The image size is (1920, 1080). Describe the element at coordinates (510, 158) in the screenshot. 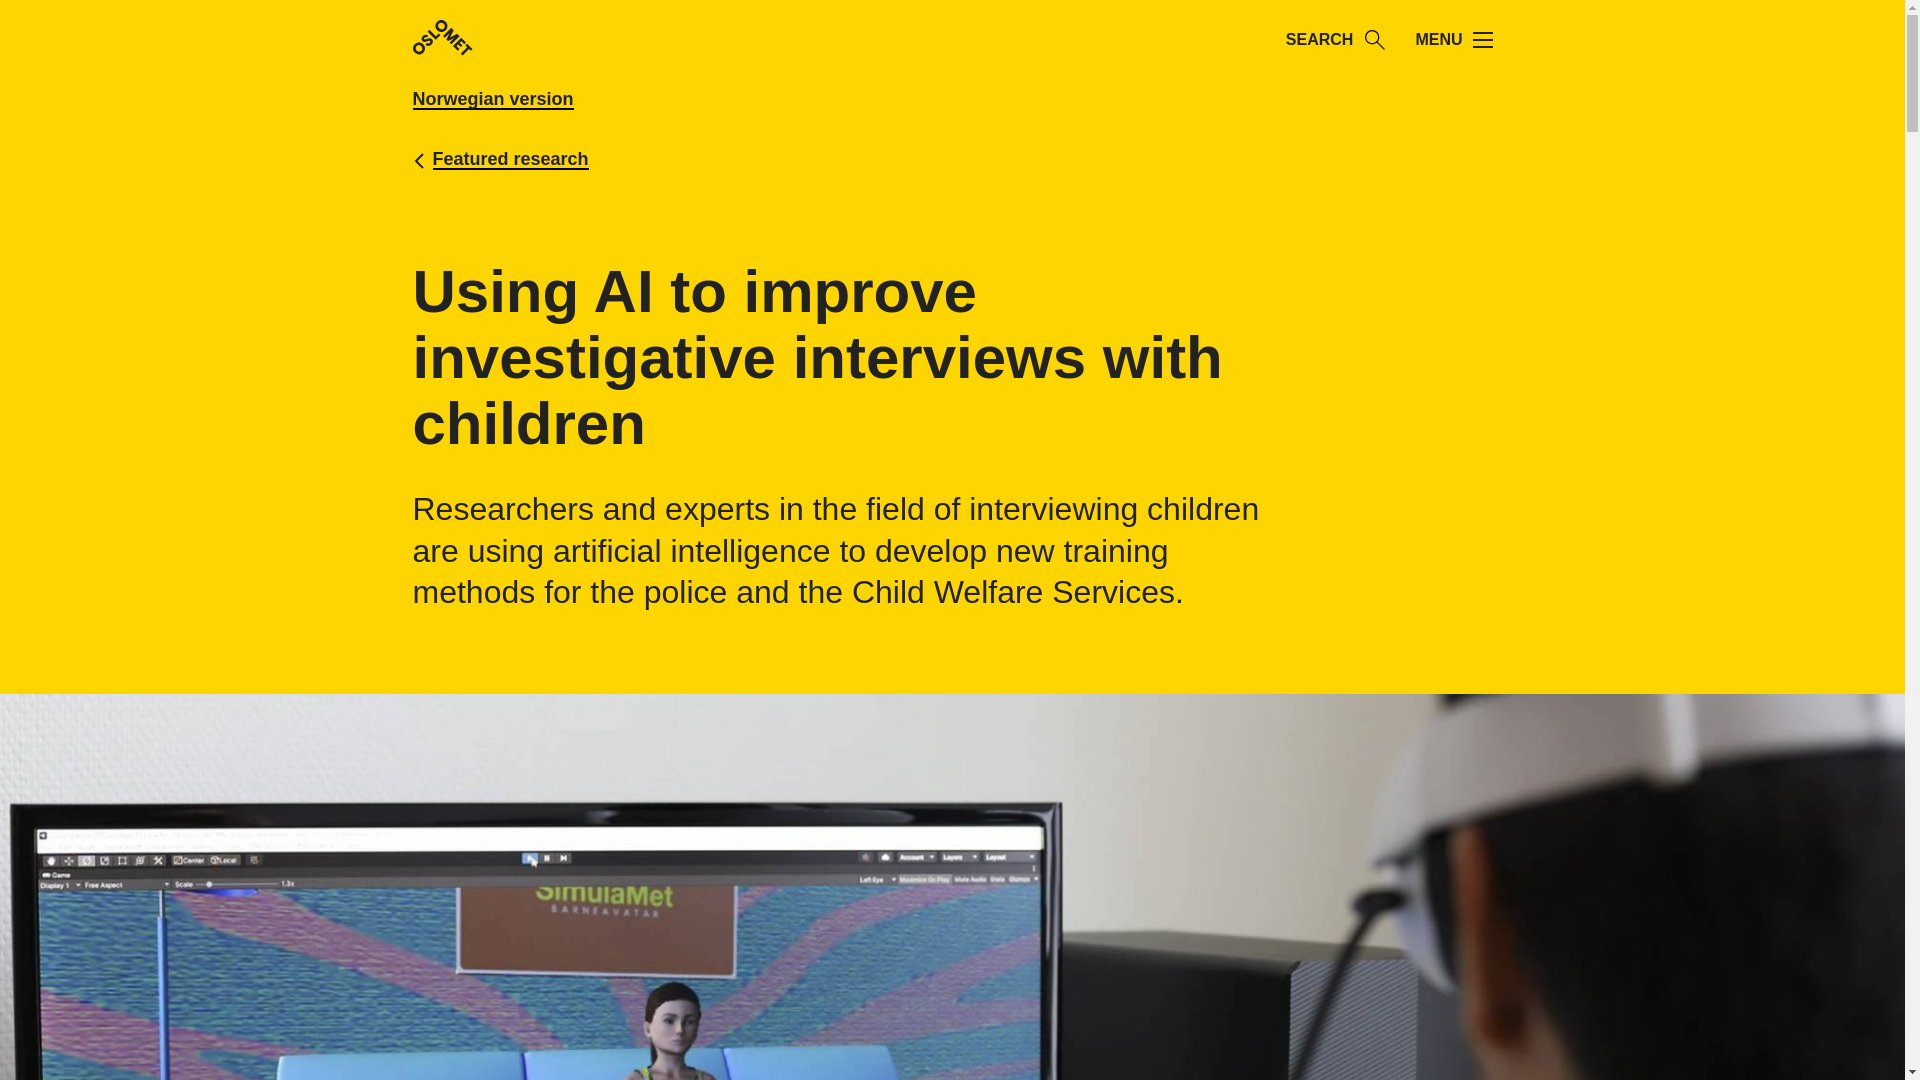

I see `Featured research` at that location.